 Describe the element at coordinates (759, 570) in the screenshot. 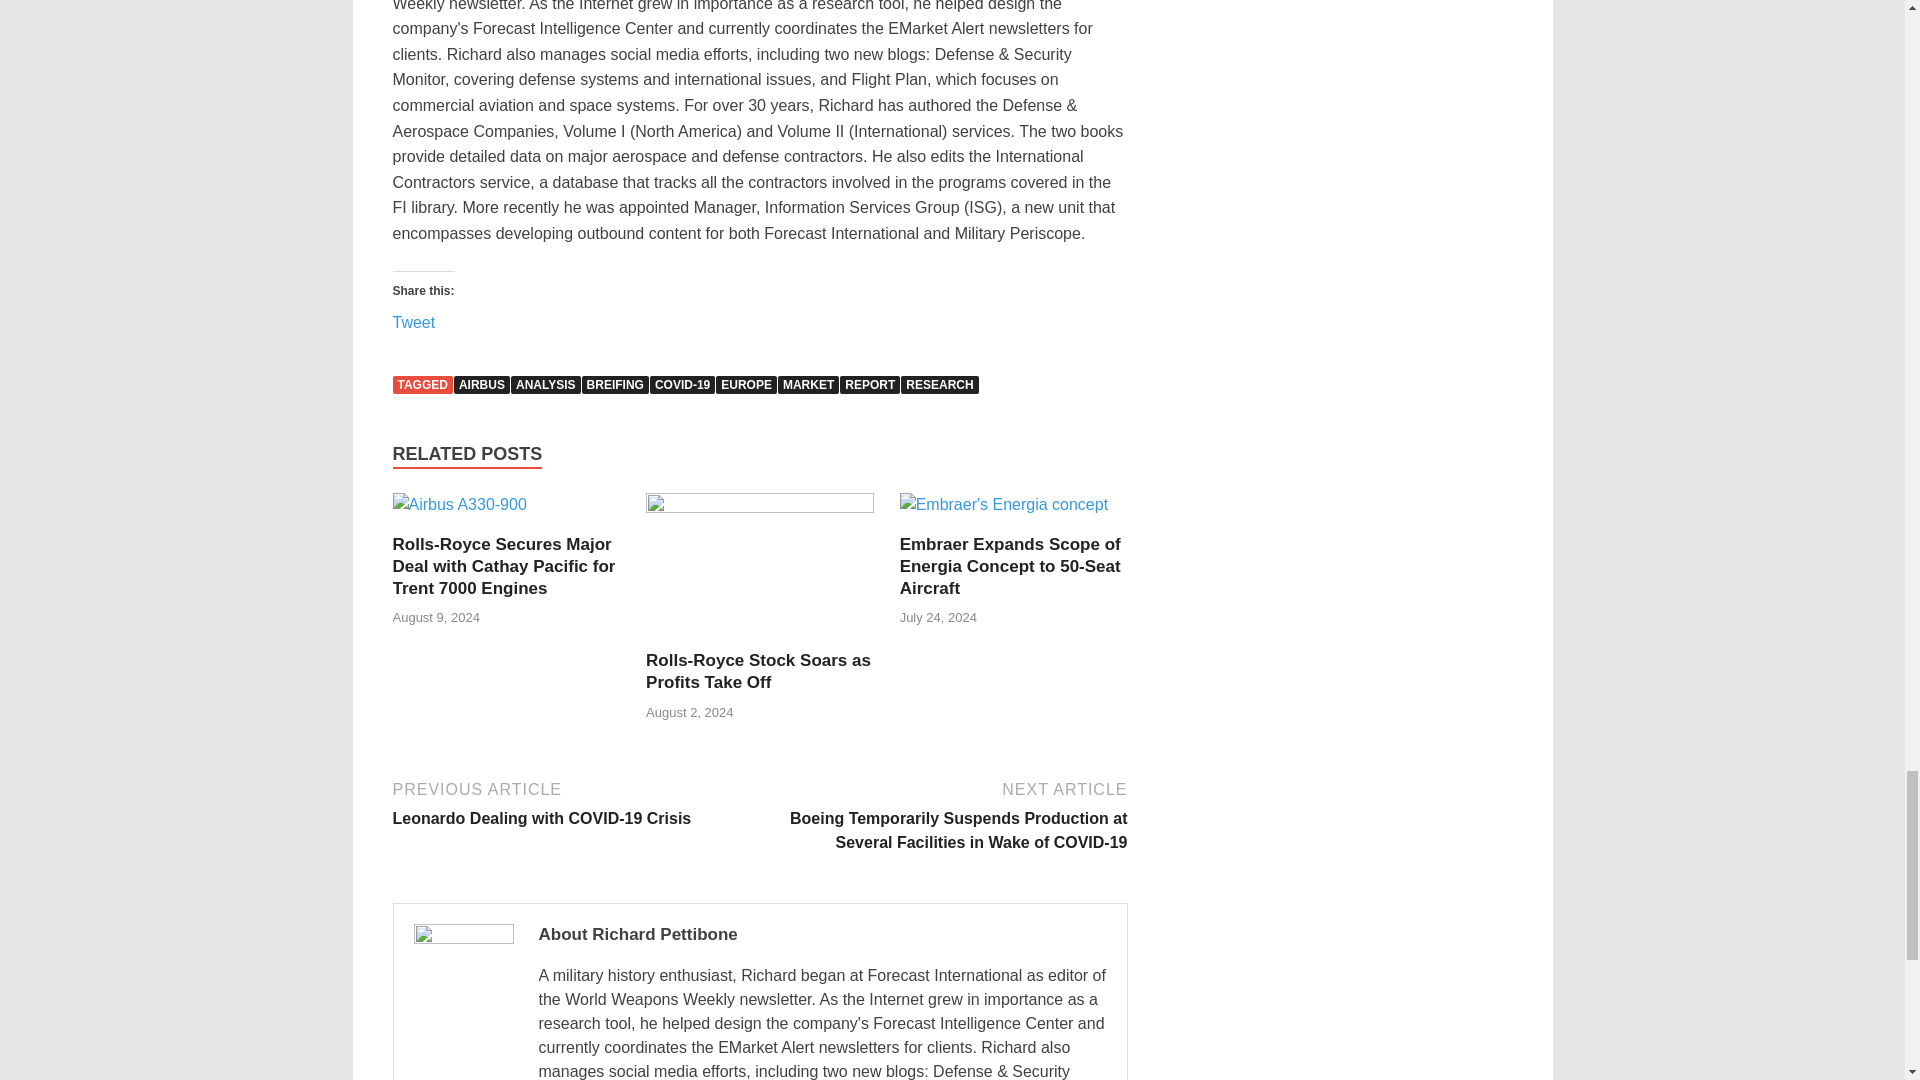

I see `Rolls-Royce Stock Soars as Profits Take Off` at that location.